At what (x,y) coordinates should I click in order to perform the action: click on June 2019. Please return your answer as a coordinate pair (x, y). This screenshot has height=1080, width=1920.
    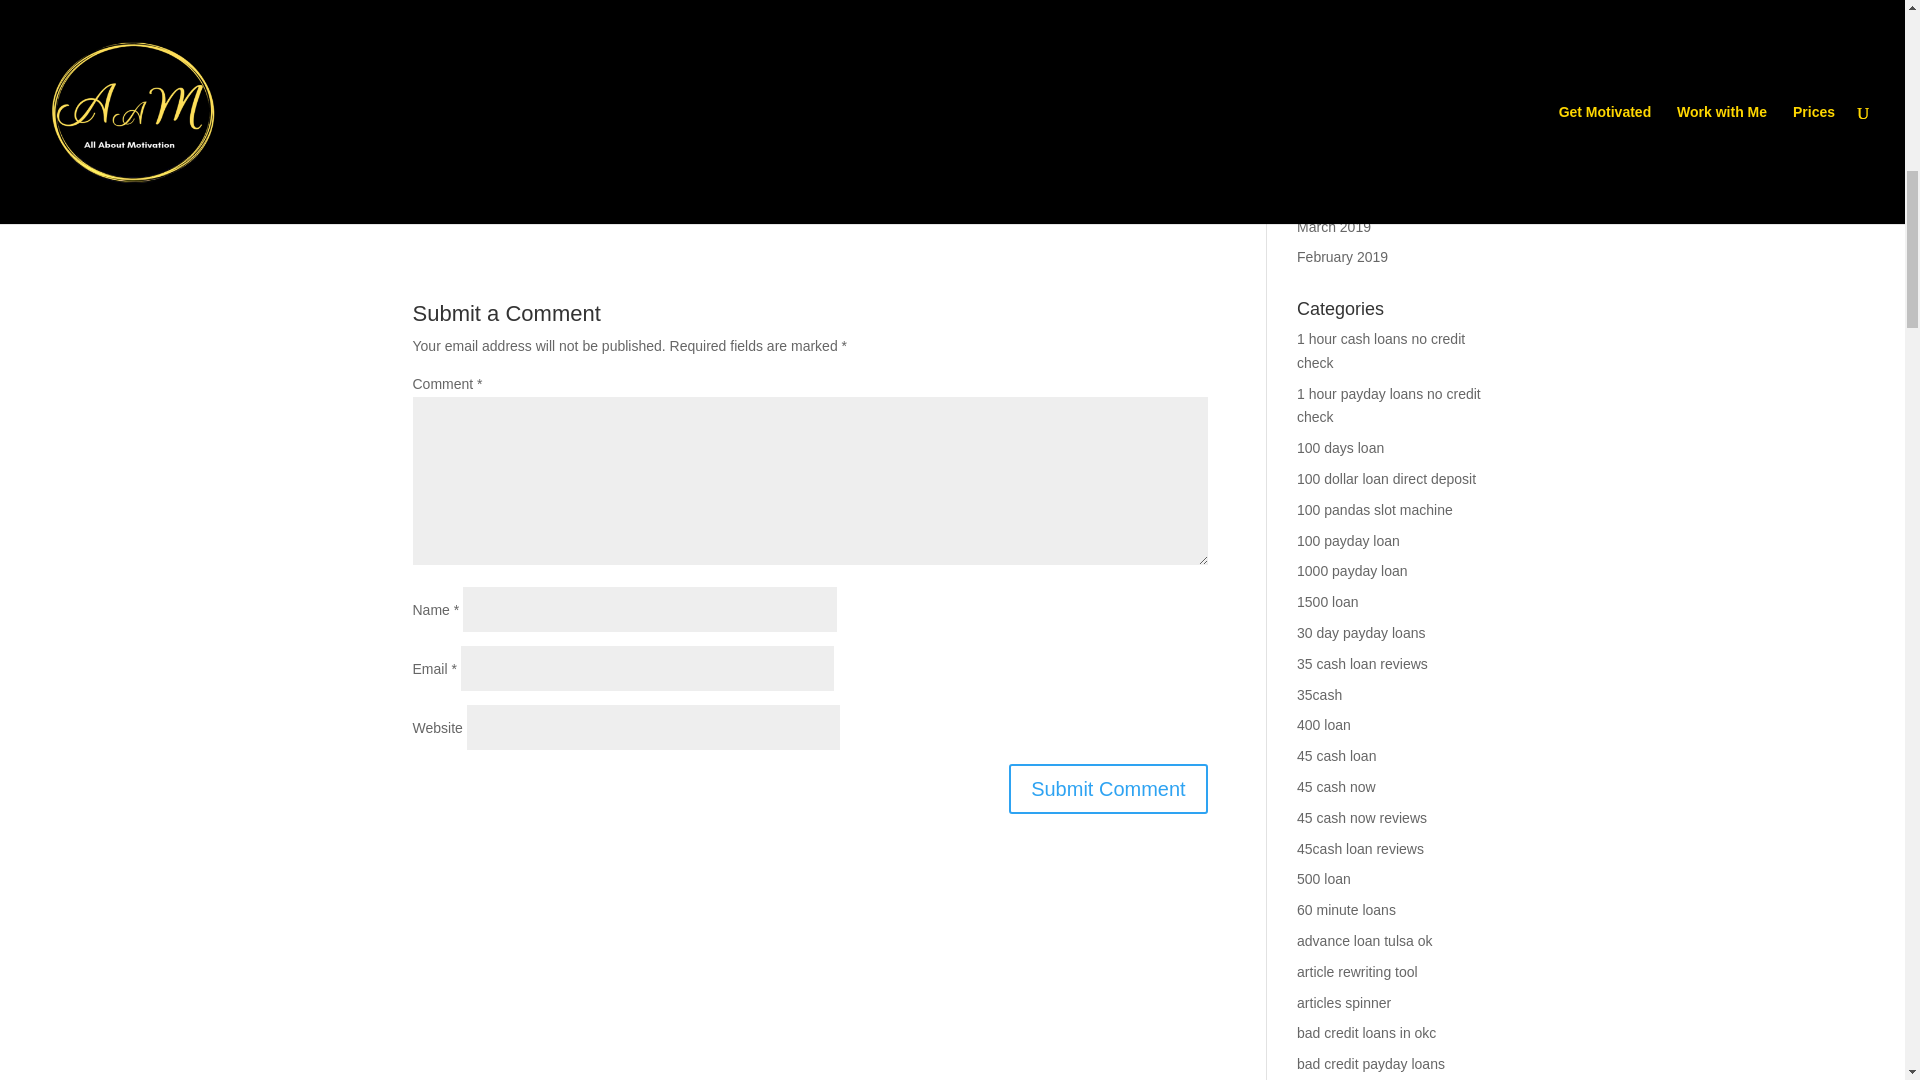
    Looking at the image, I should click on (1329, 134).